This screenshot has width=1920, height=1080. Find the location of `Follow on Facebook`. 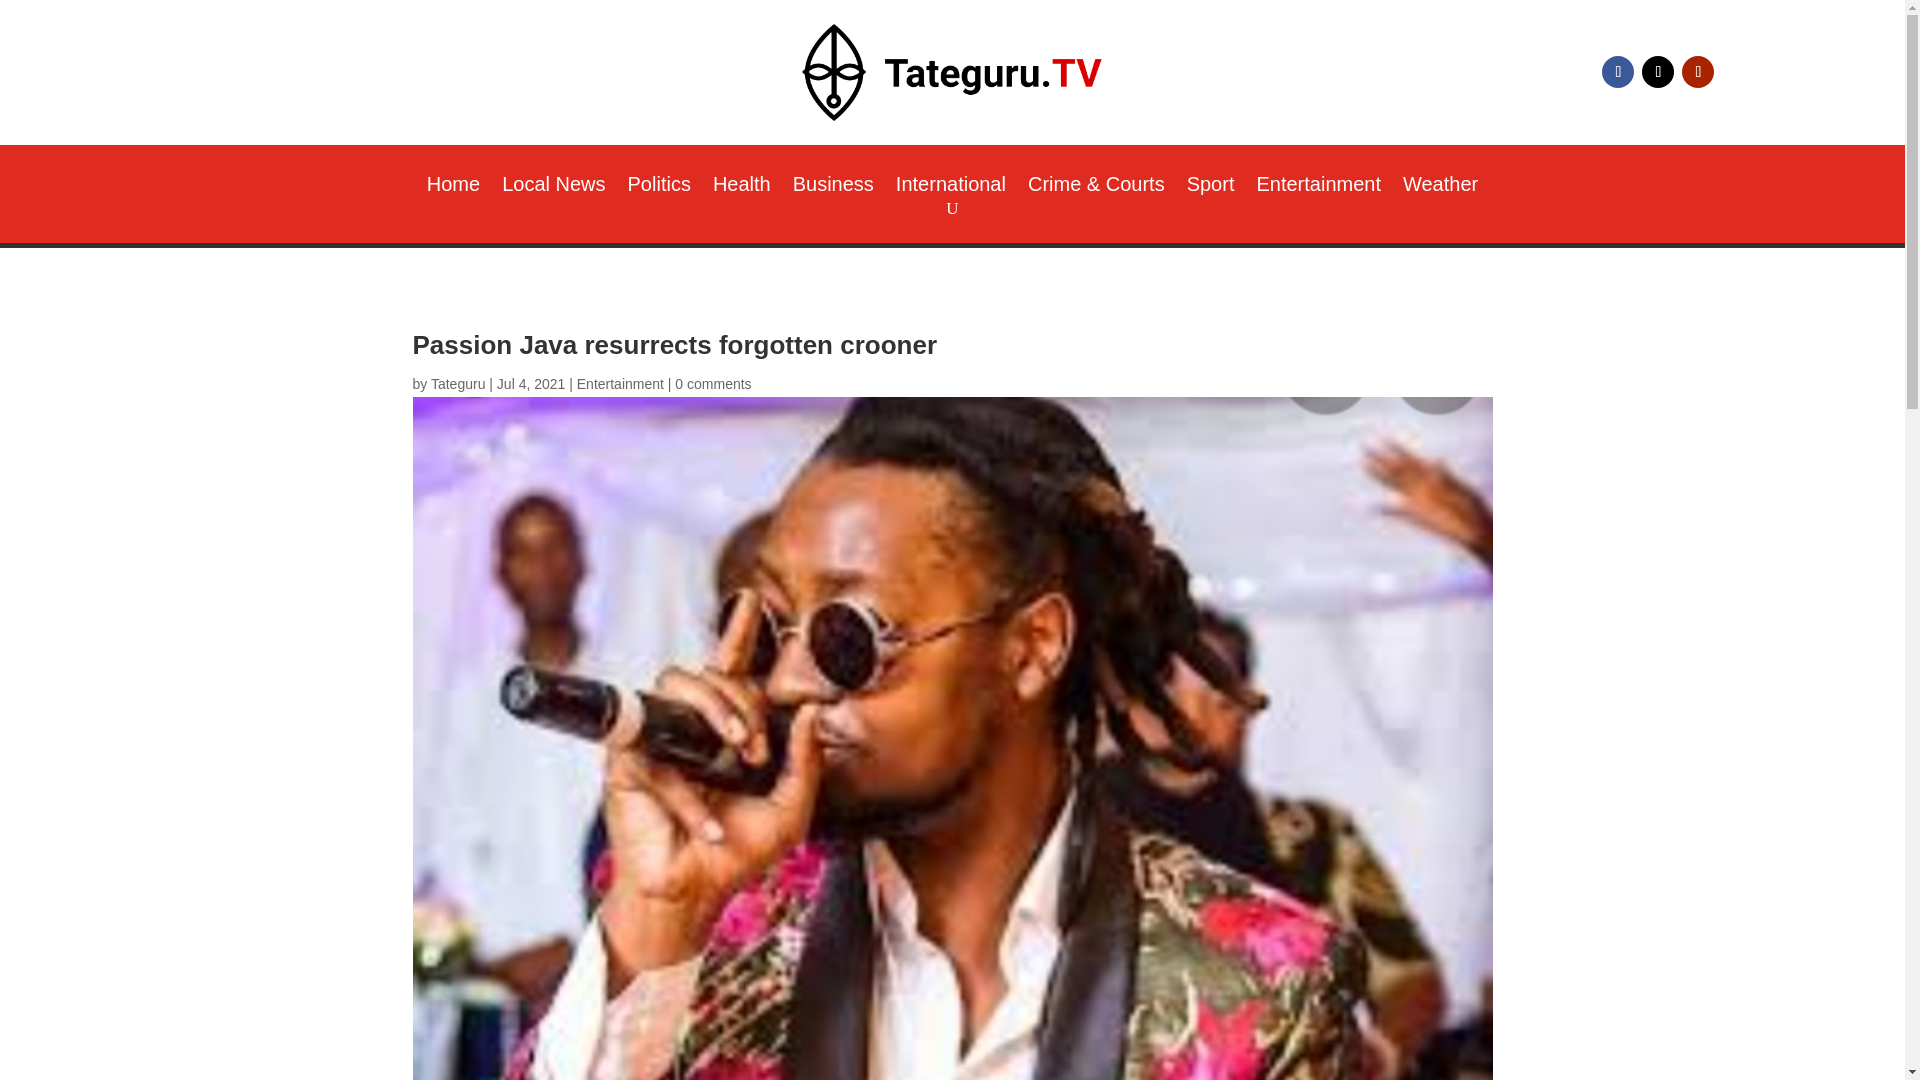

Follow on Facebook is located at coordinates (1617, 72).